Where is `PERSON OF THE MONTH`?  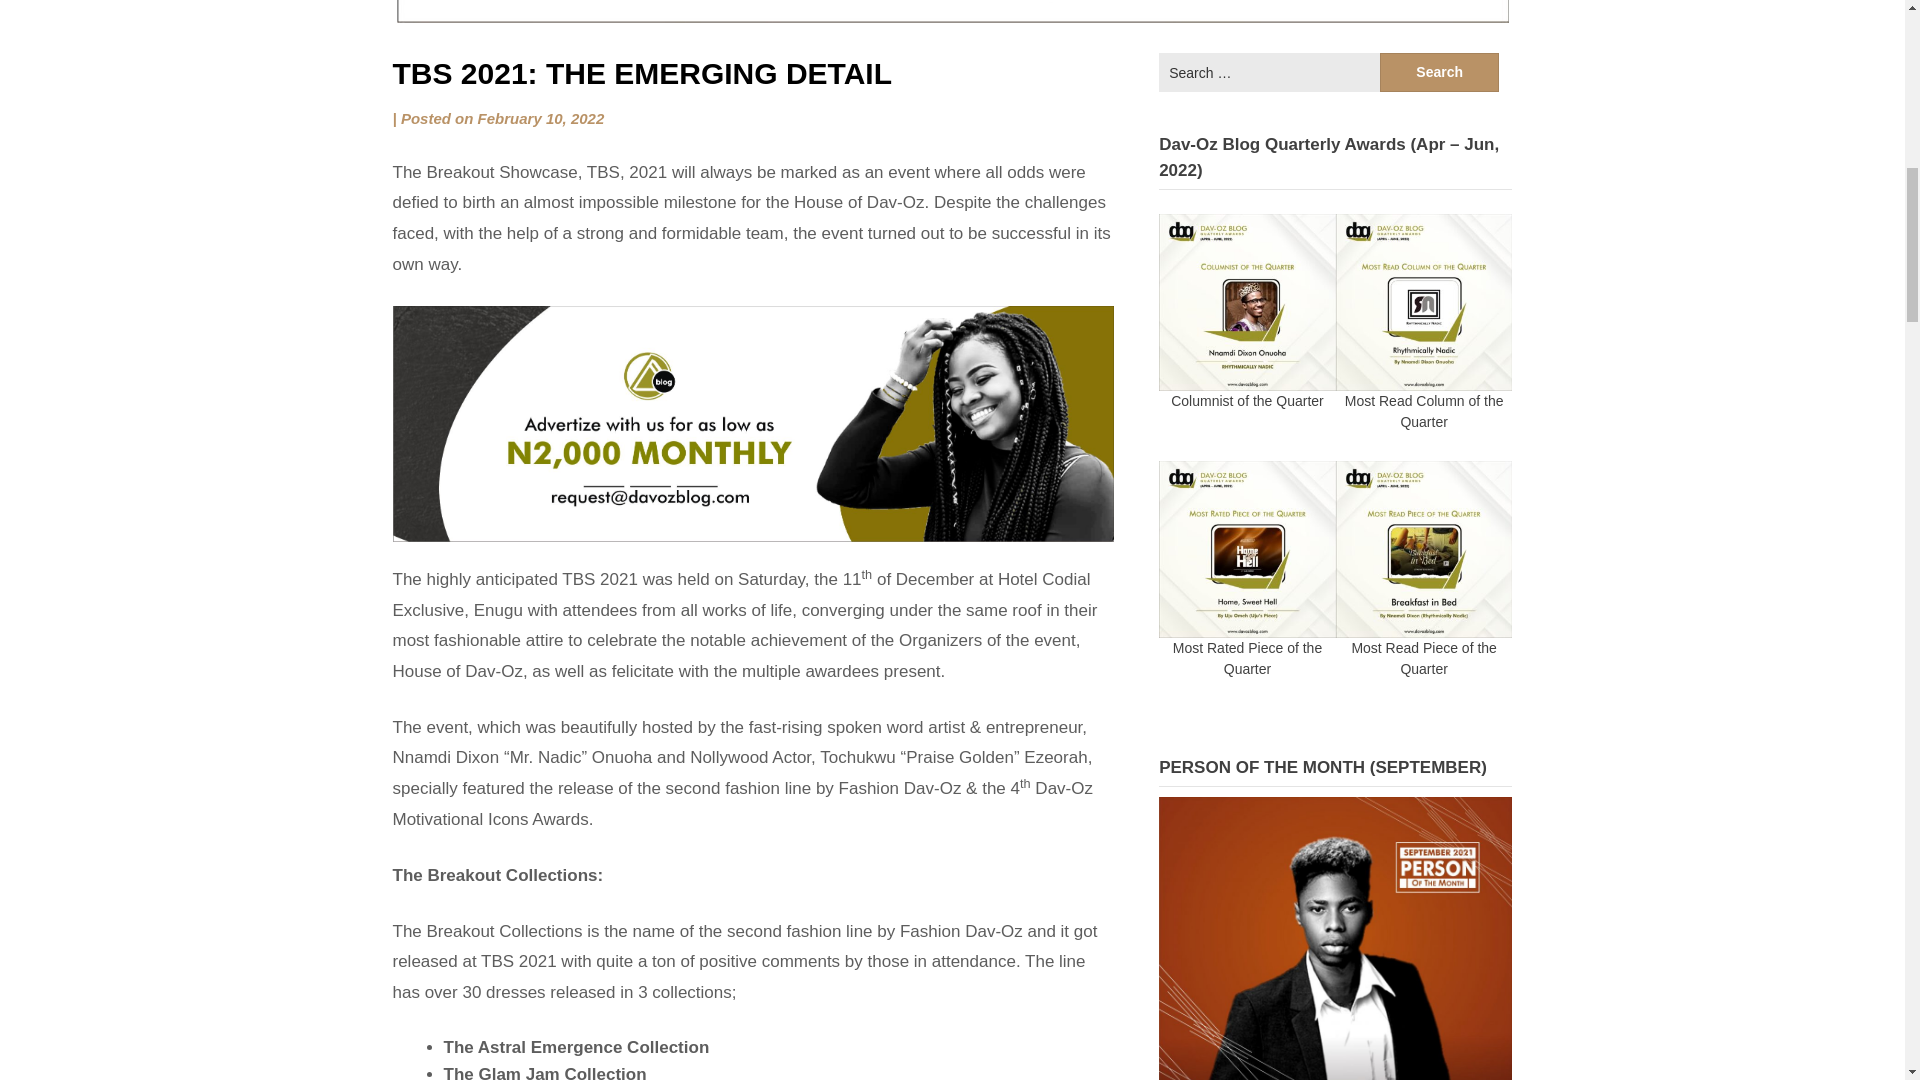 PERSON OF THE MONTH is located at coordinates (1336, 938).